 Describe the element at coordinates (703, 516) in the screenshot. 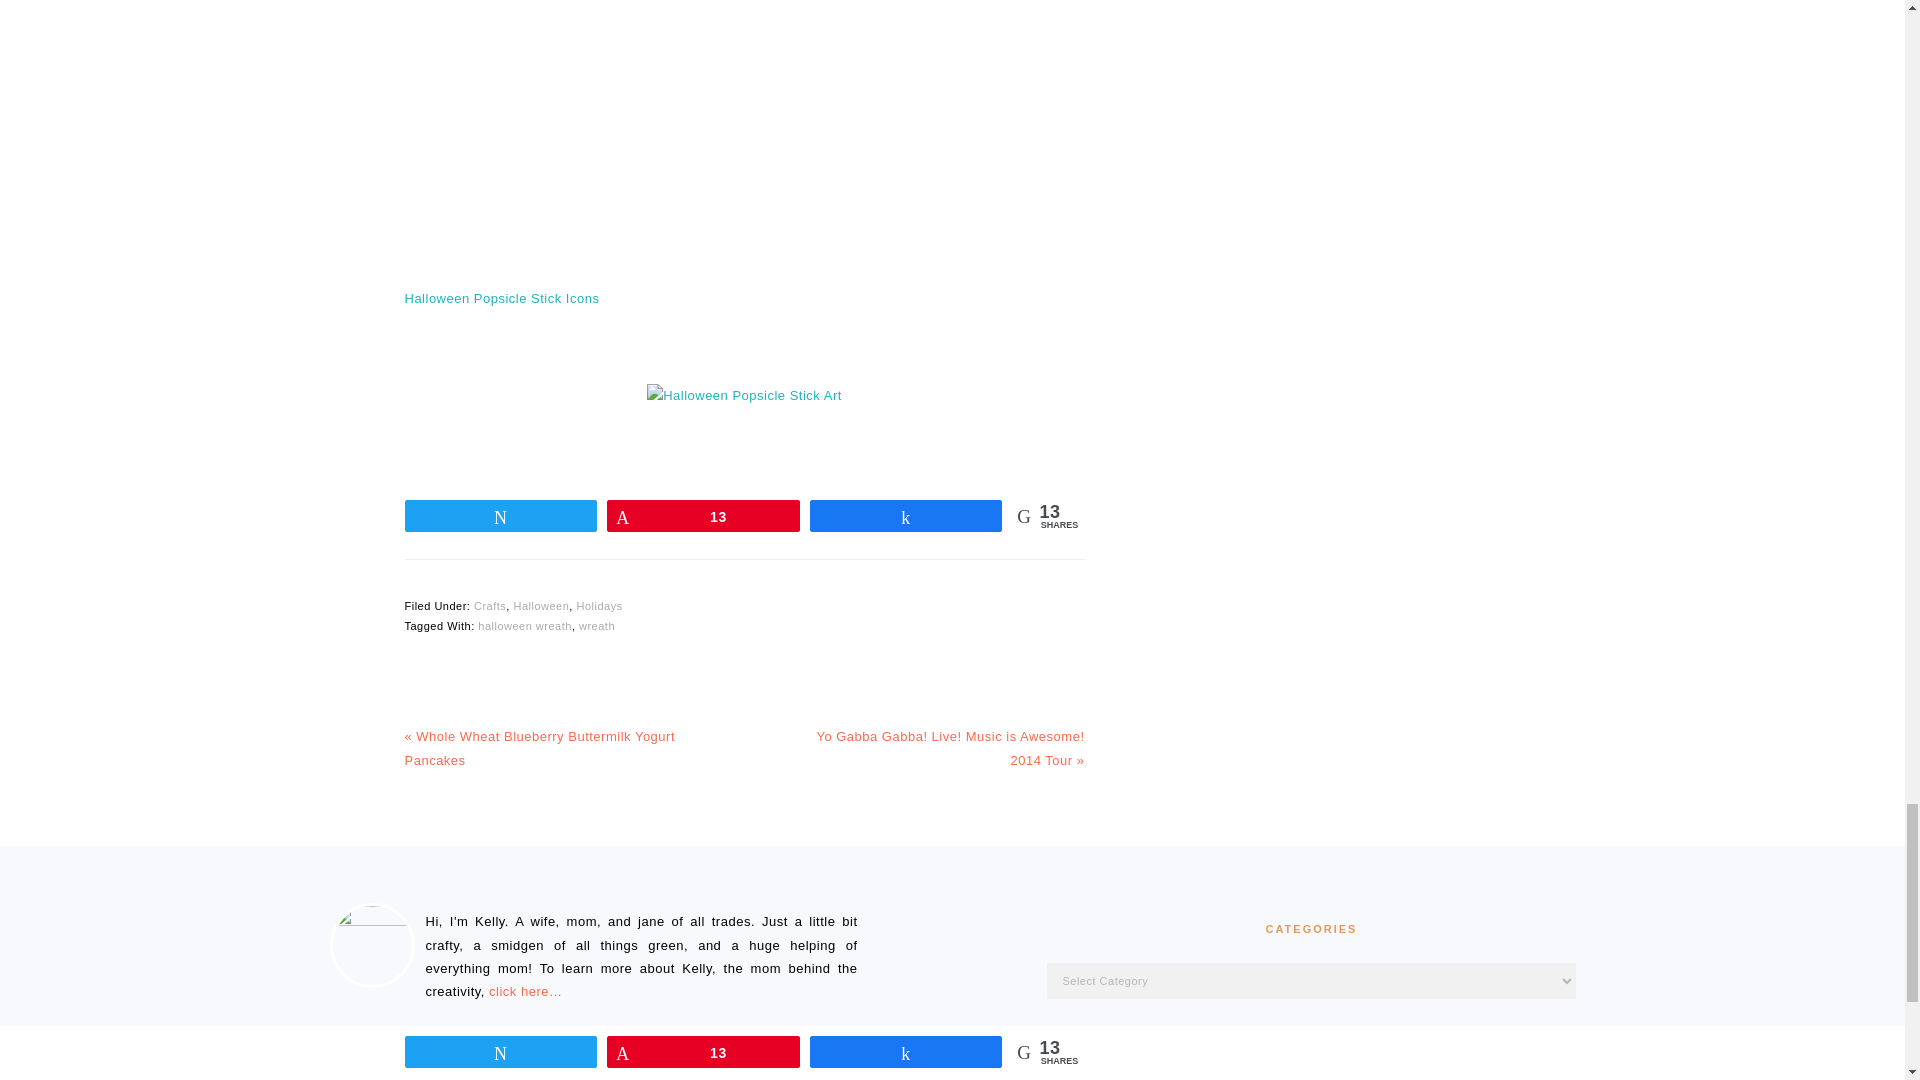

I see `13` at that location.